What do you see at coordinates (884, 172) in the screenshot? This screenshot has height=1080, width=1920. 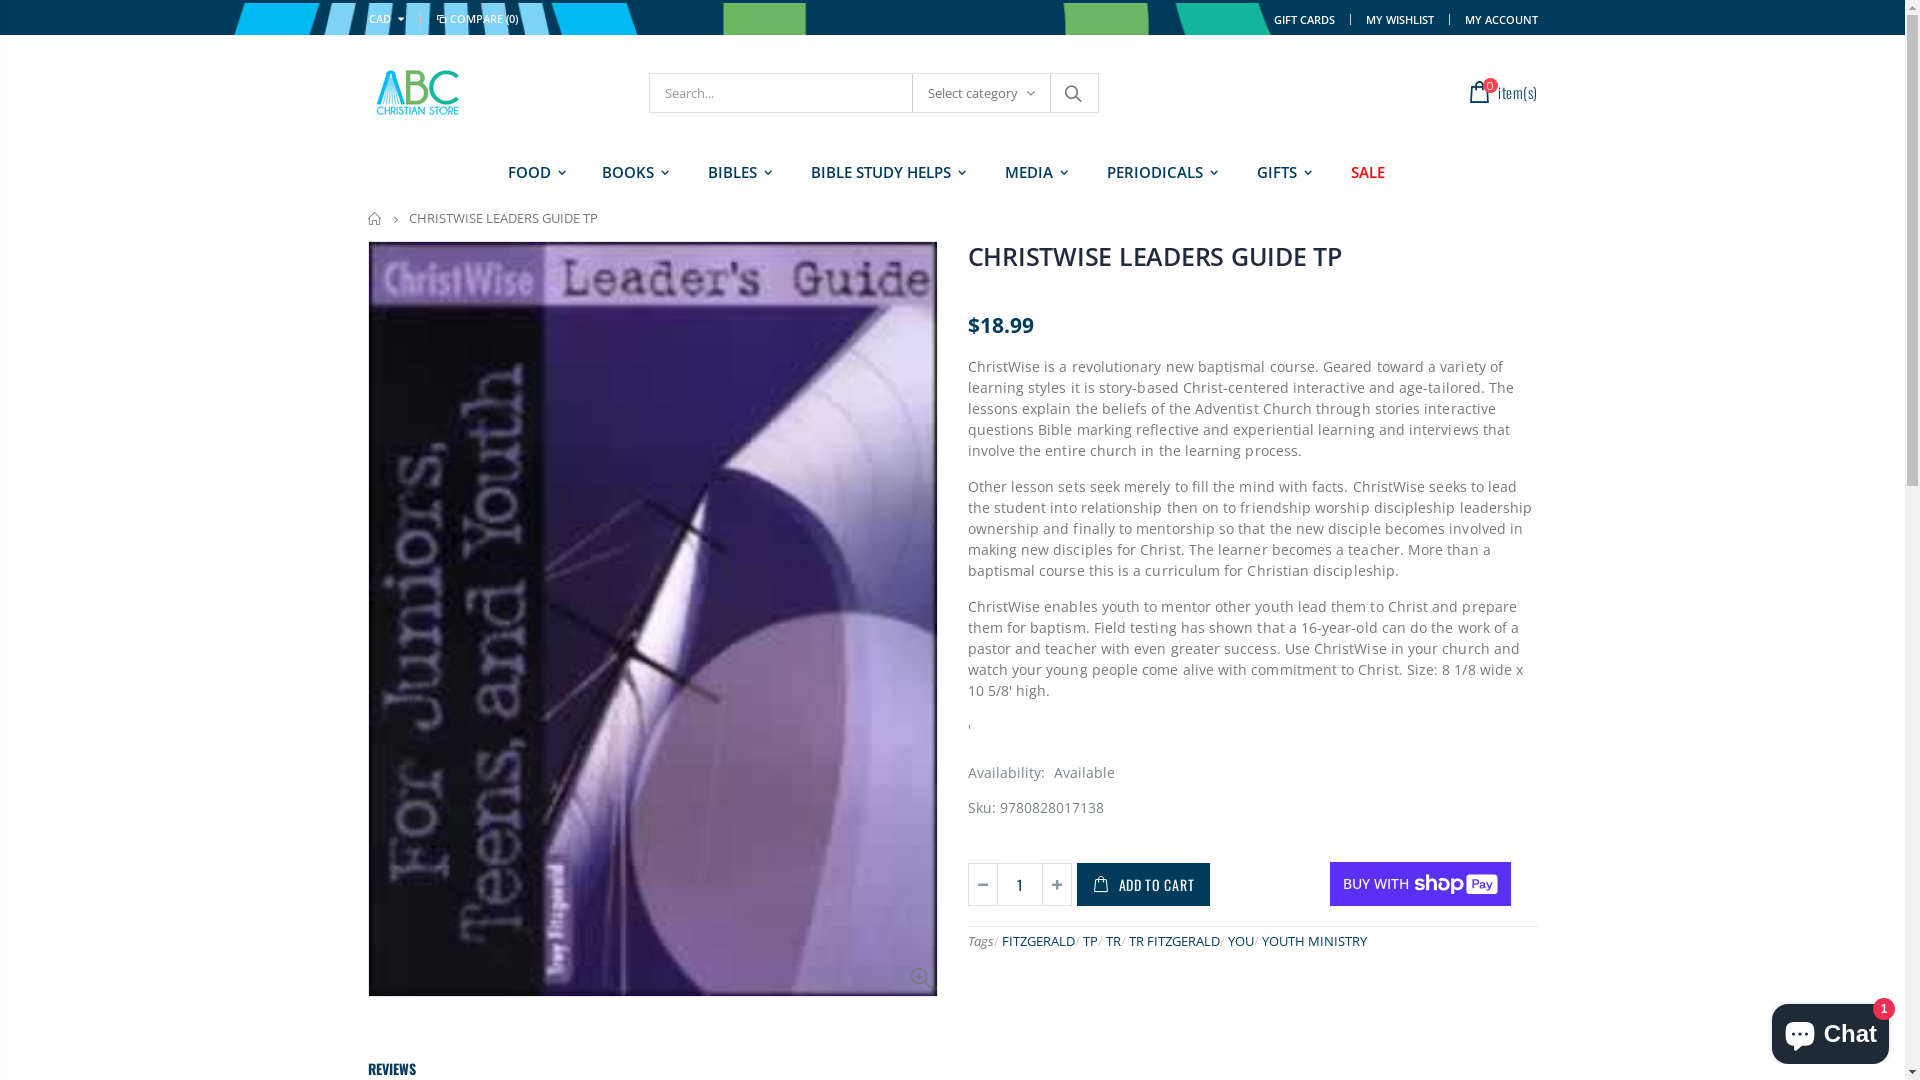 I see `BIBLE STUDY HELPS` at bounding box center [884, 172].